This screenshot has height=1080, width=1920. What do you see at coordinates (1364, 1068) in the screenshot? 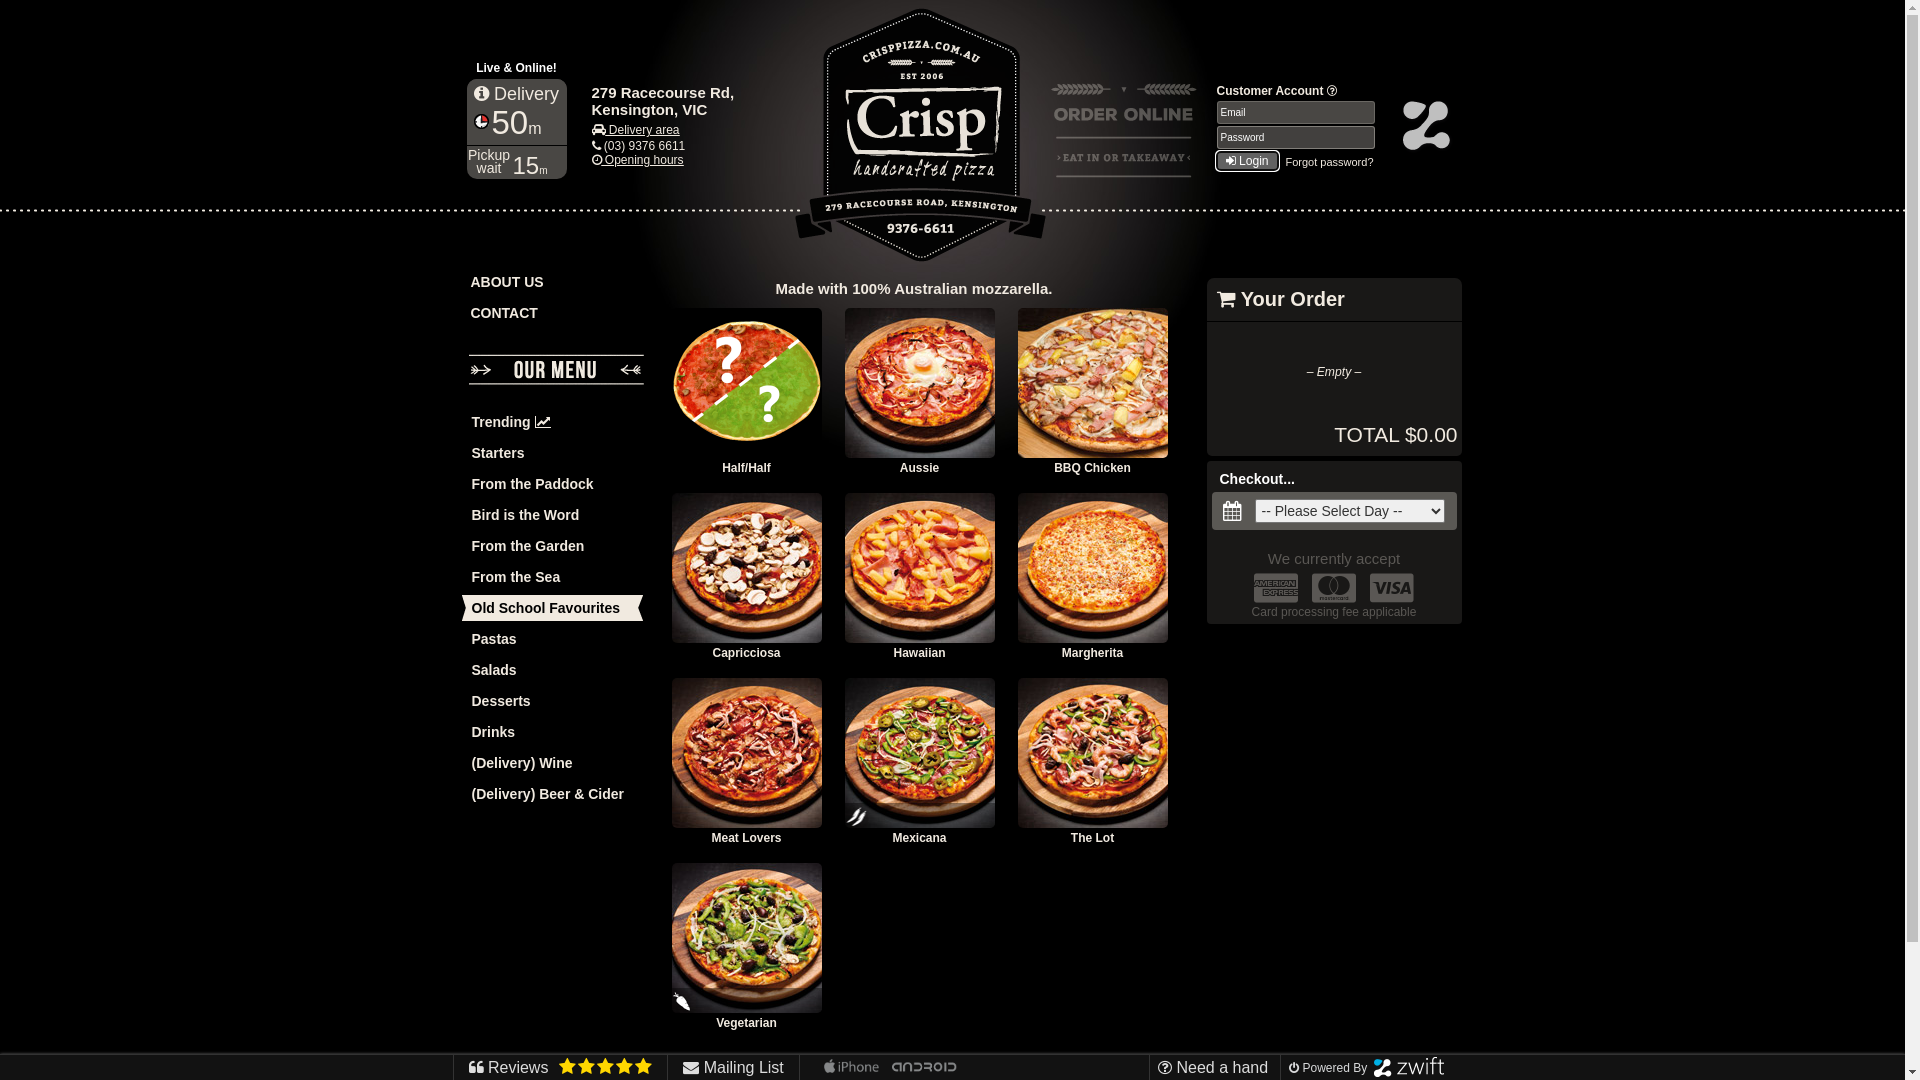
I see `Powered By` at bounding box center [1364, 1068].